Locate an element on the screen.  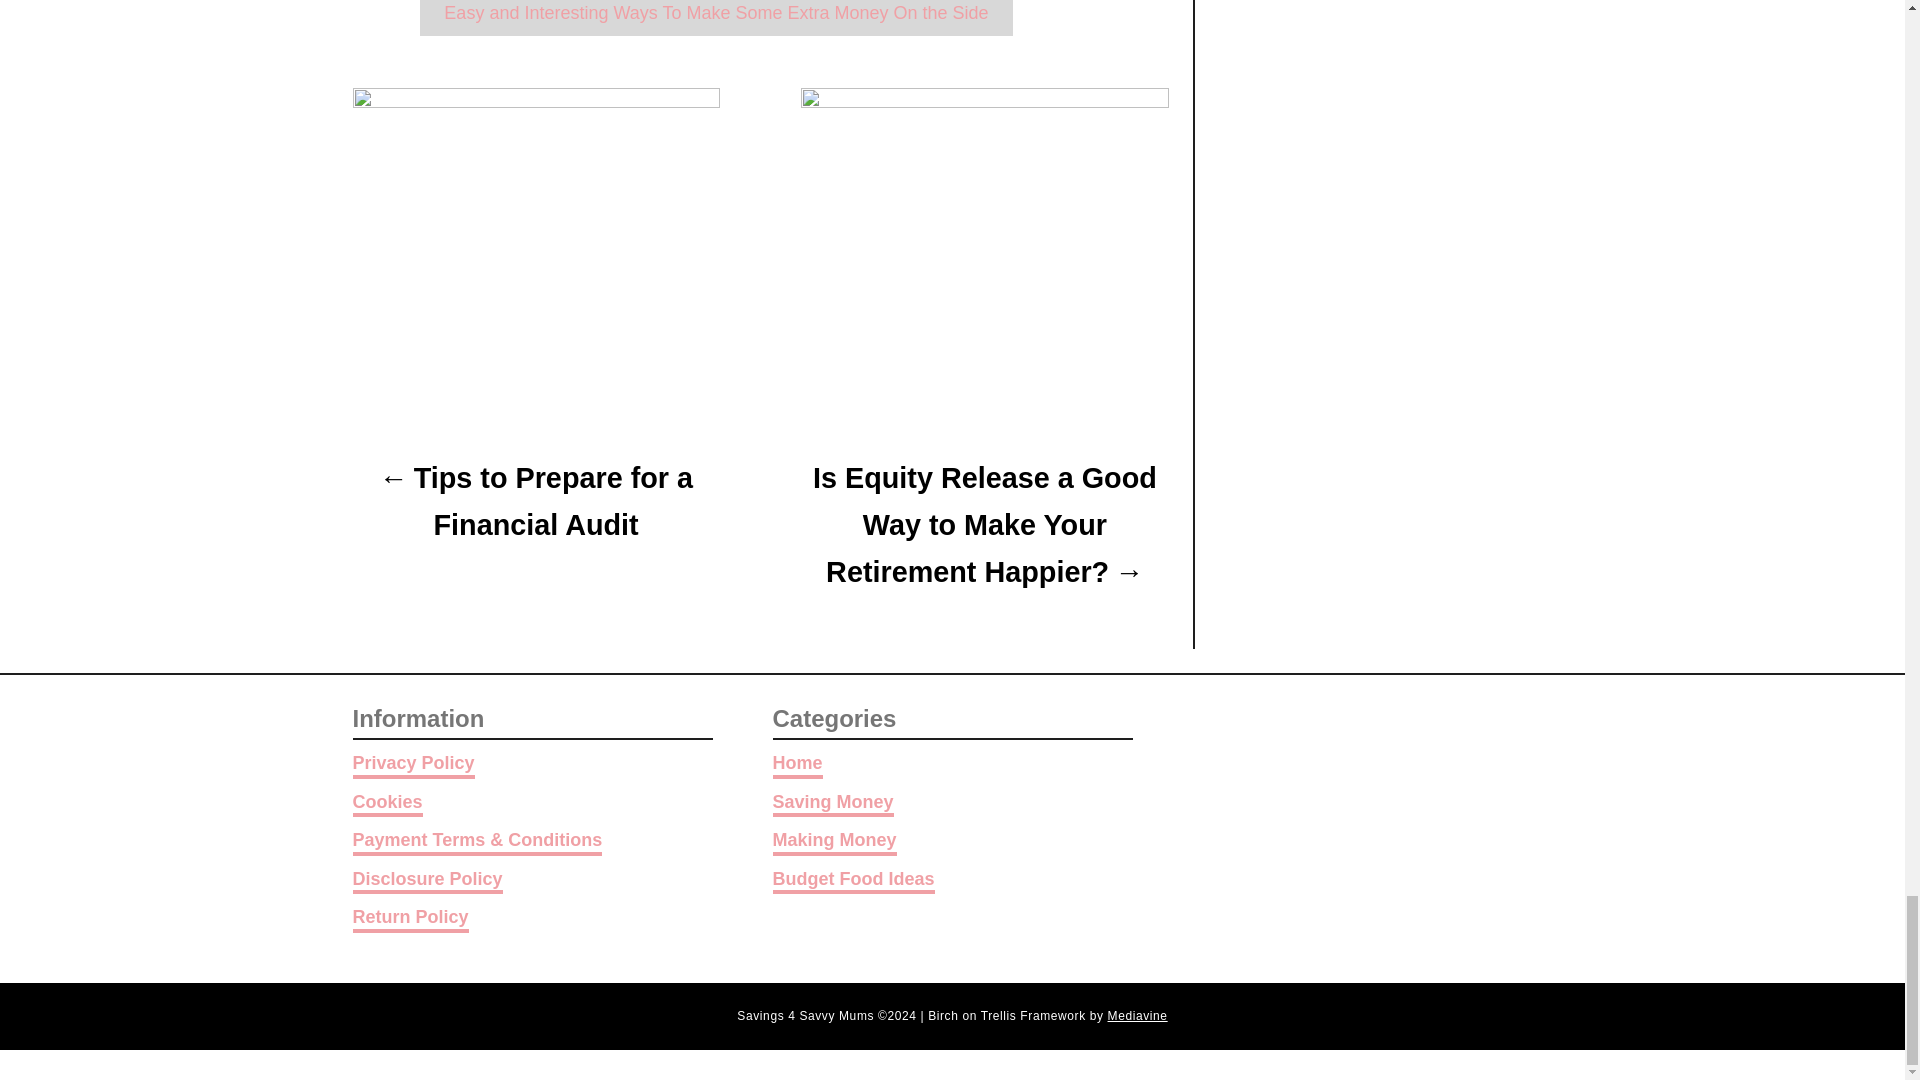
Tips to Prepare for a Financial Audit is located at coordinates (534, 501).